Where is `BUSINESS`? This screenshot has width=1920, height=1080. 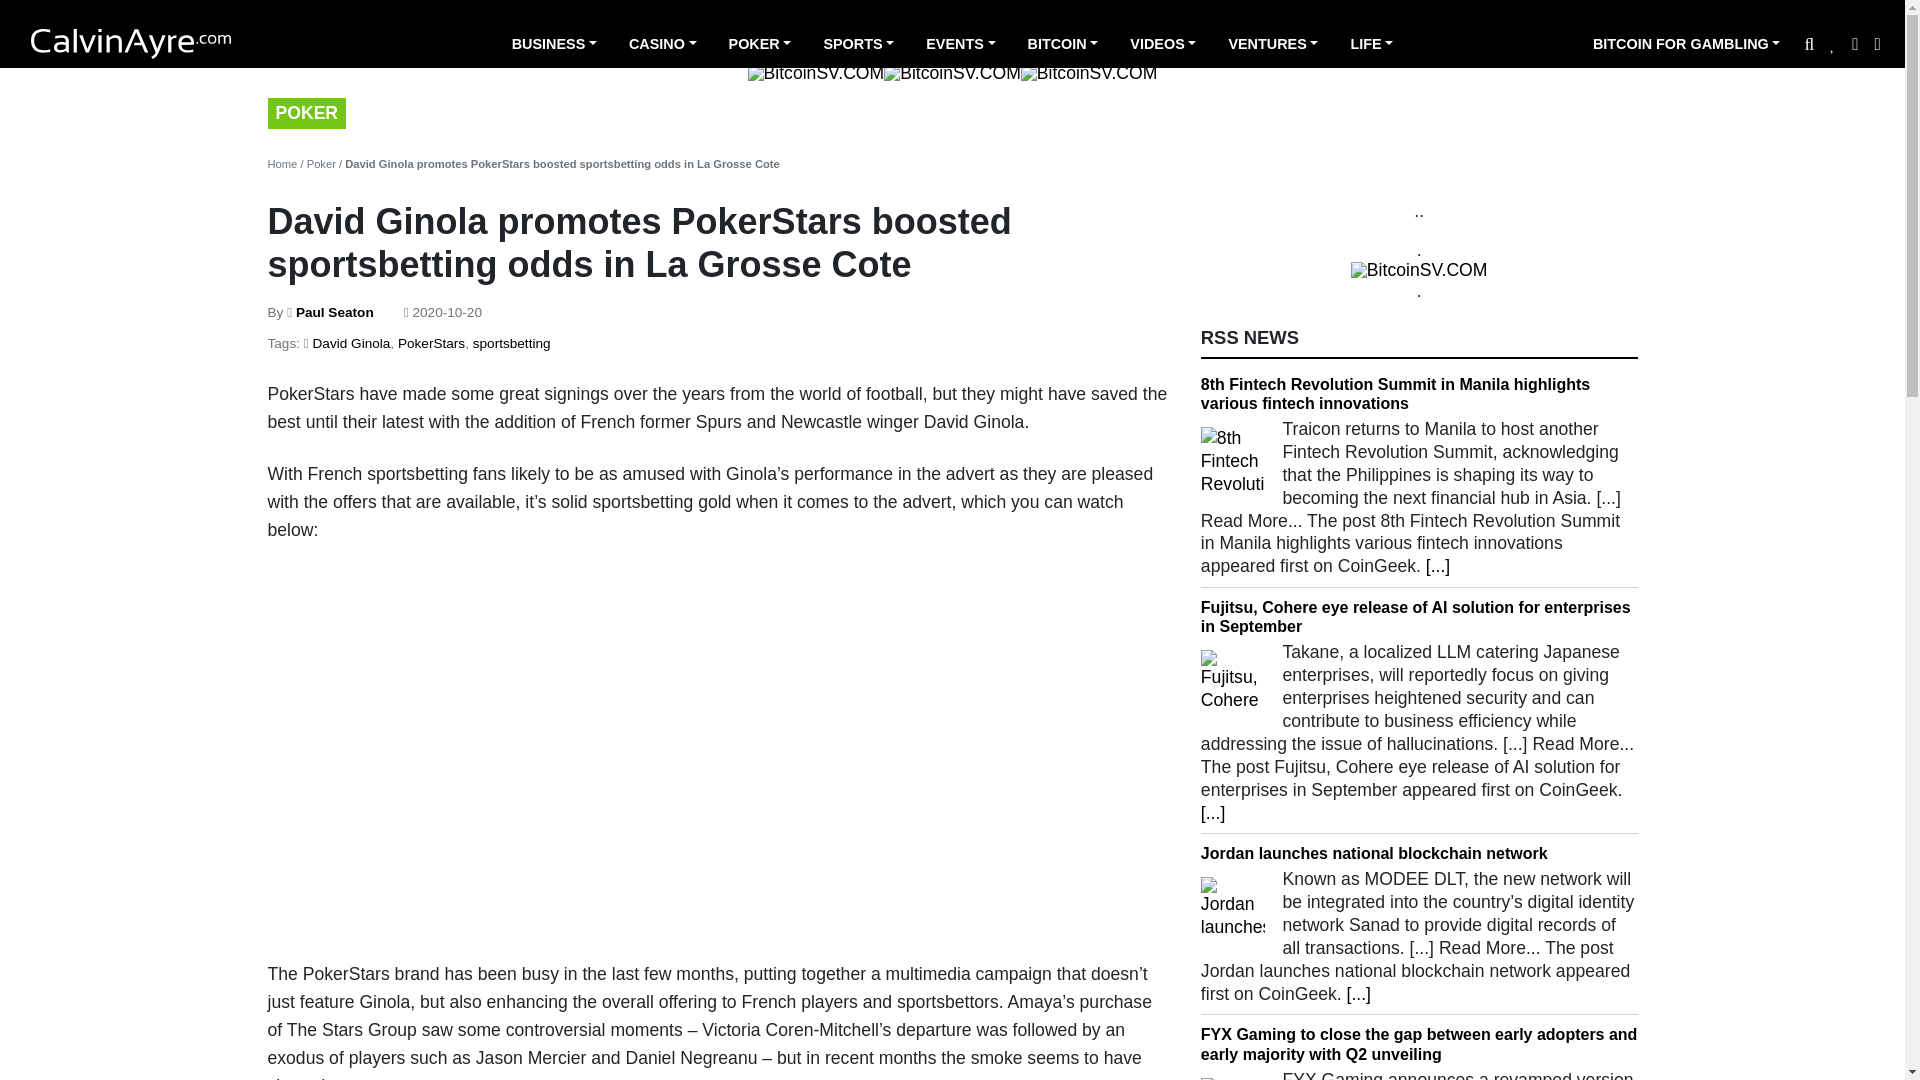 BUSINESS is located at coordinates (554, 46).